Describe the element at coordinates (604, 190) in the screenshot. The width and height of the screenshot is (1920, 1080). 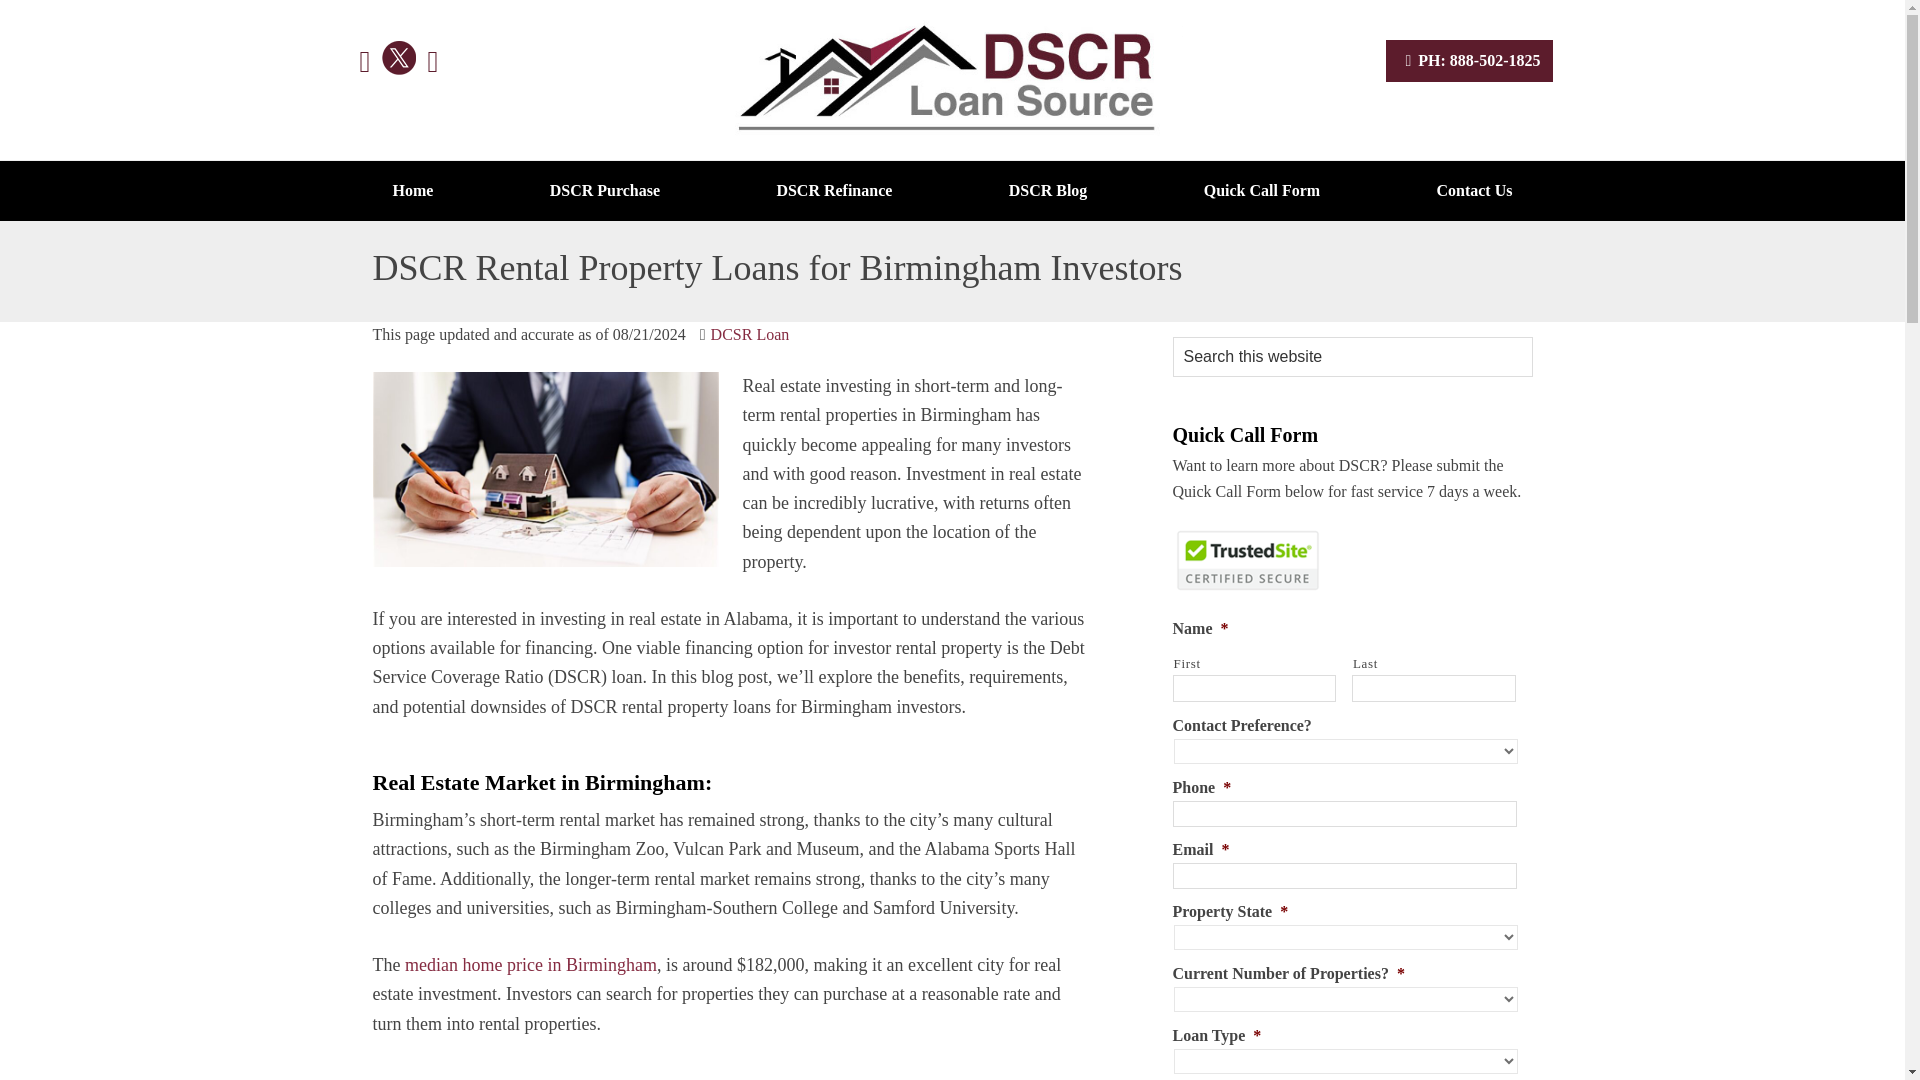
I see `DSCR Purchase` at that location.